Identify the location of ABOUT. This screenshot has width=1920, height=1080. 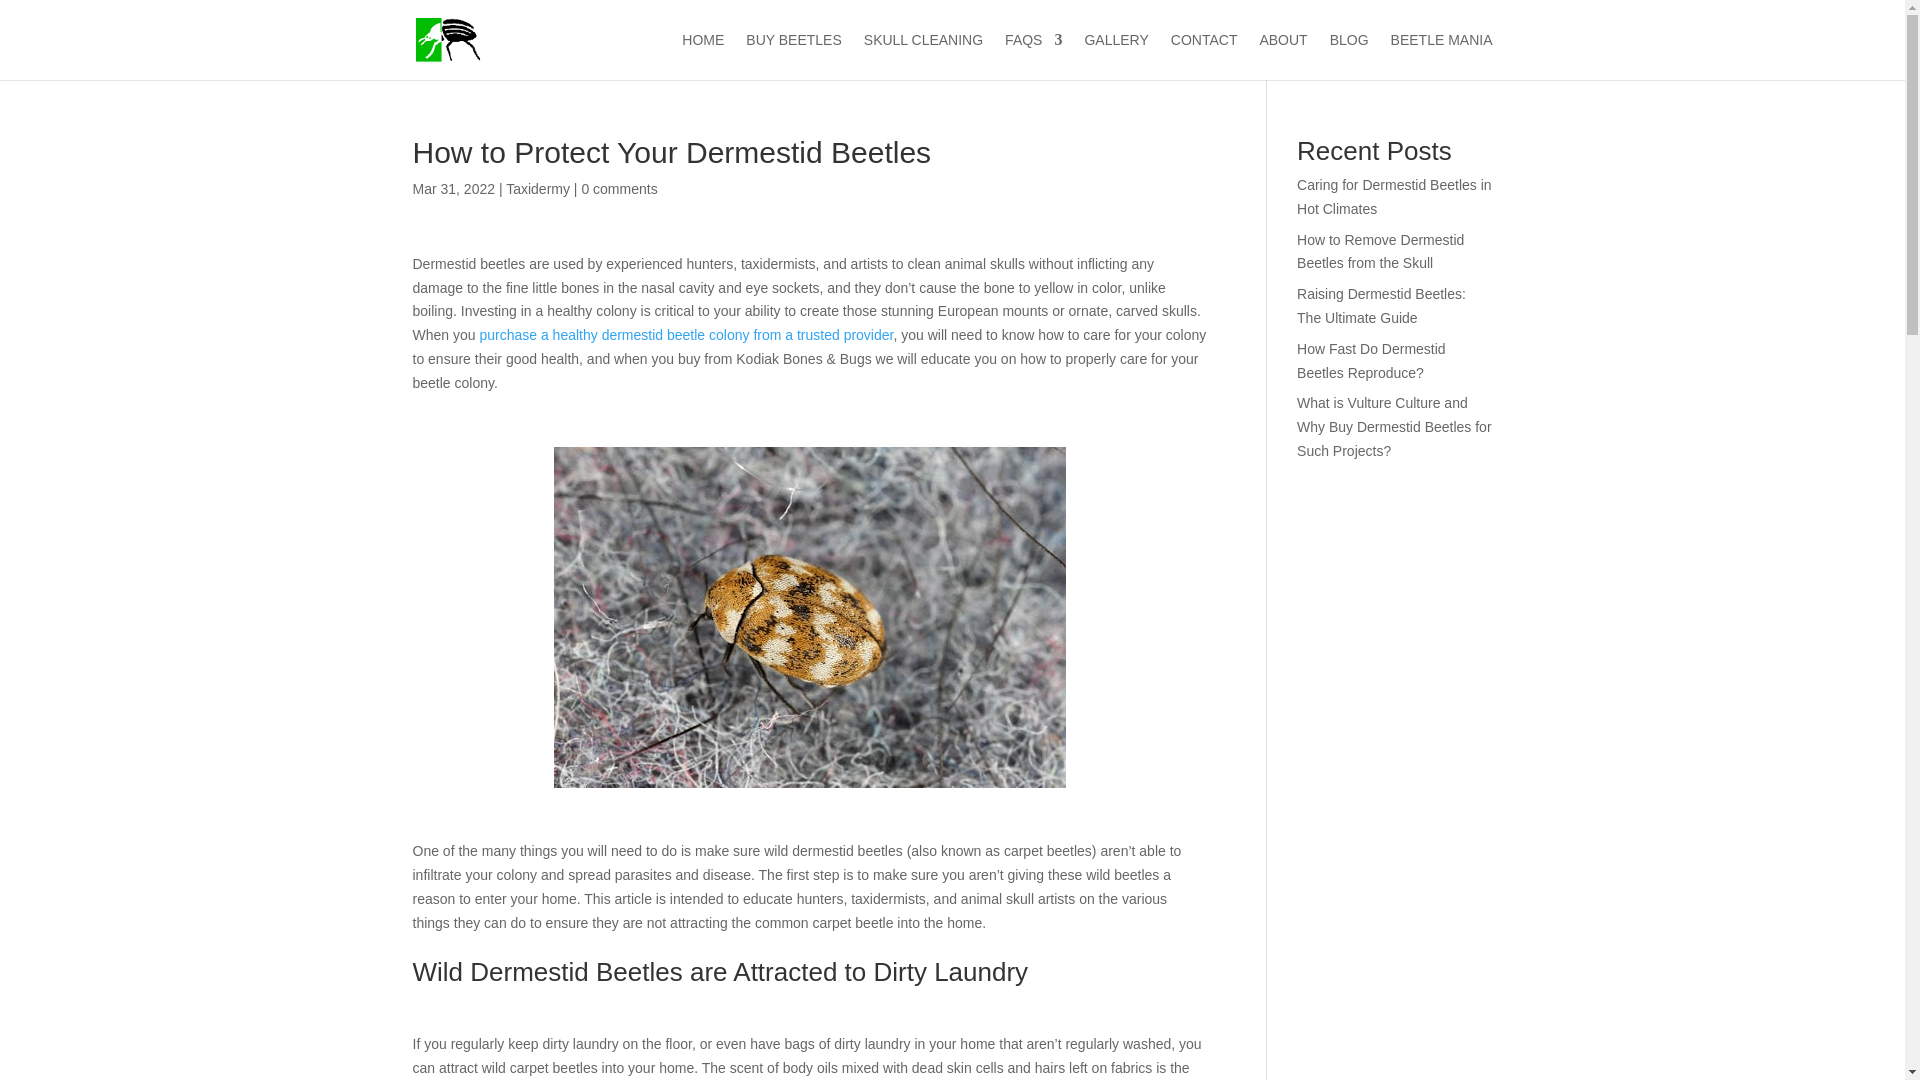
(1283, 56).